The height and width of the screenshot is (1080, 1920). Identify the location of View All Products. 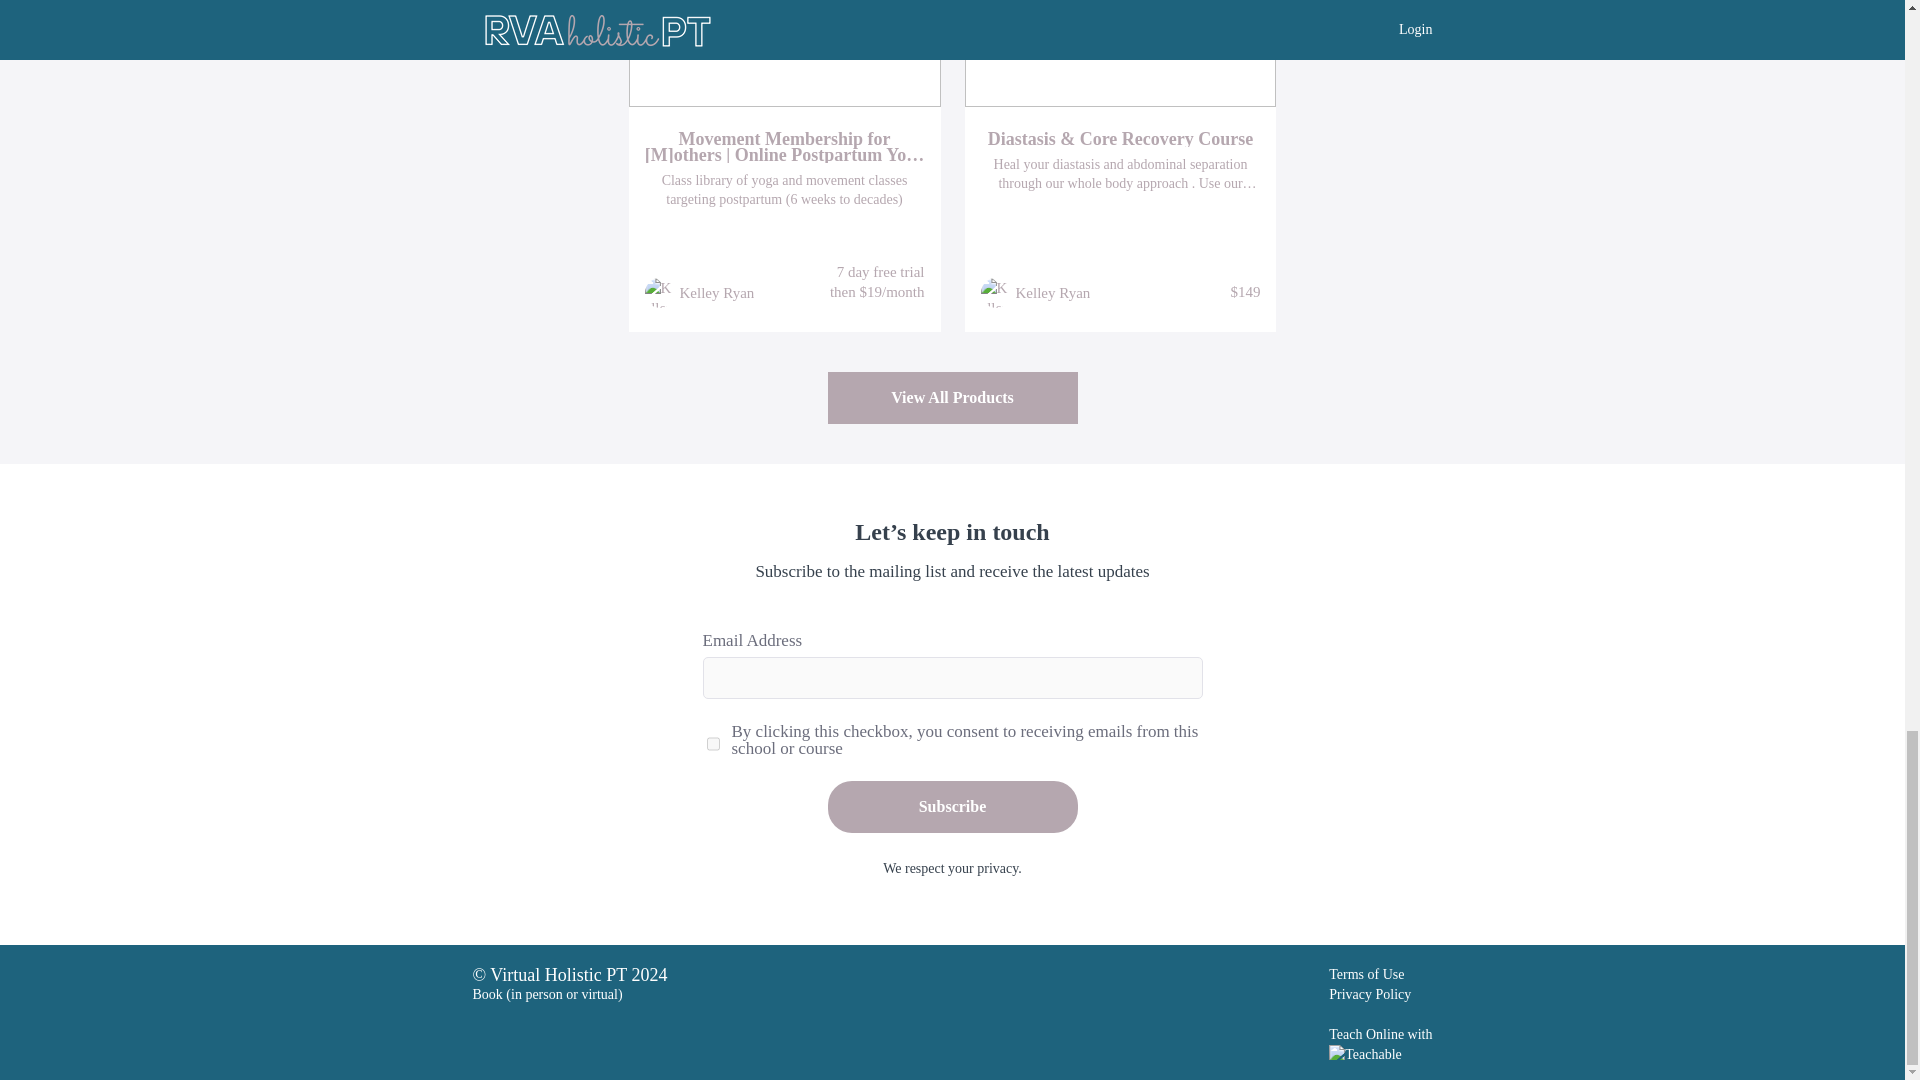
(952, 400).